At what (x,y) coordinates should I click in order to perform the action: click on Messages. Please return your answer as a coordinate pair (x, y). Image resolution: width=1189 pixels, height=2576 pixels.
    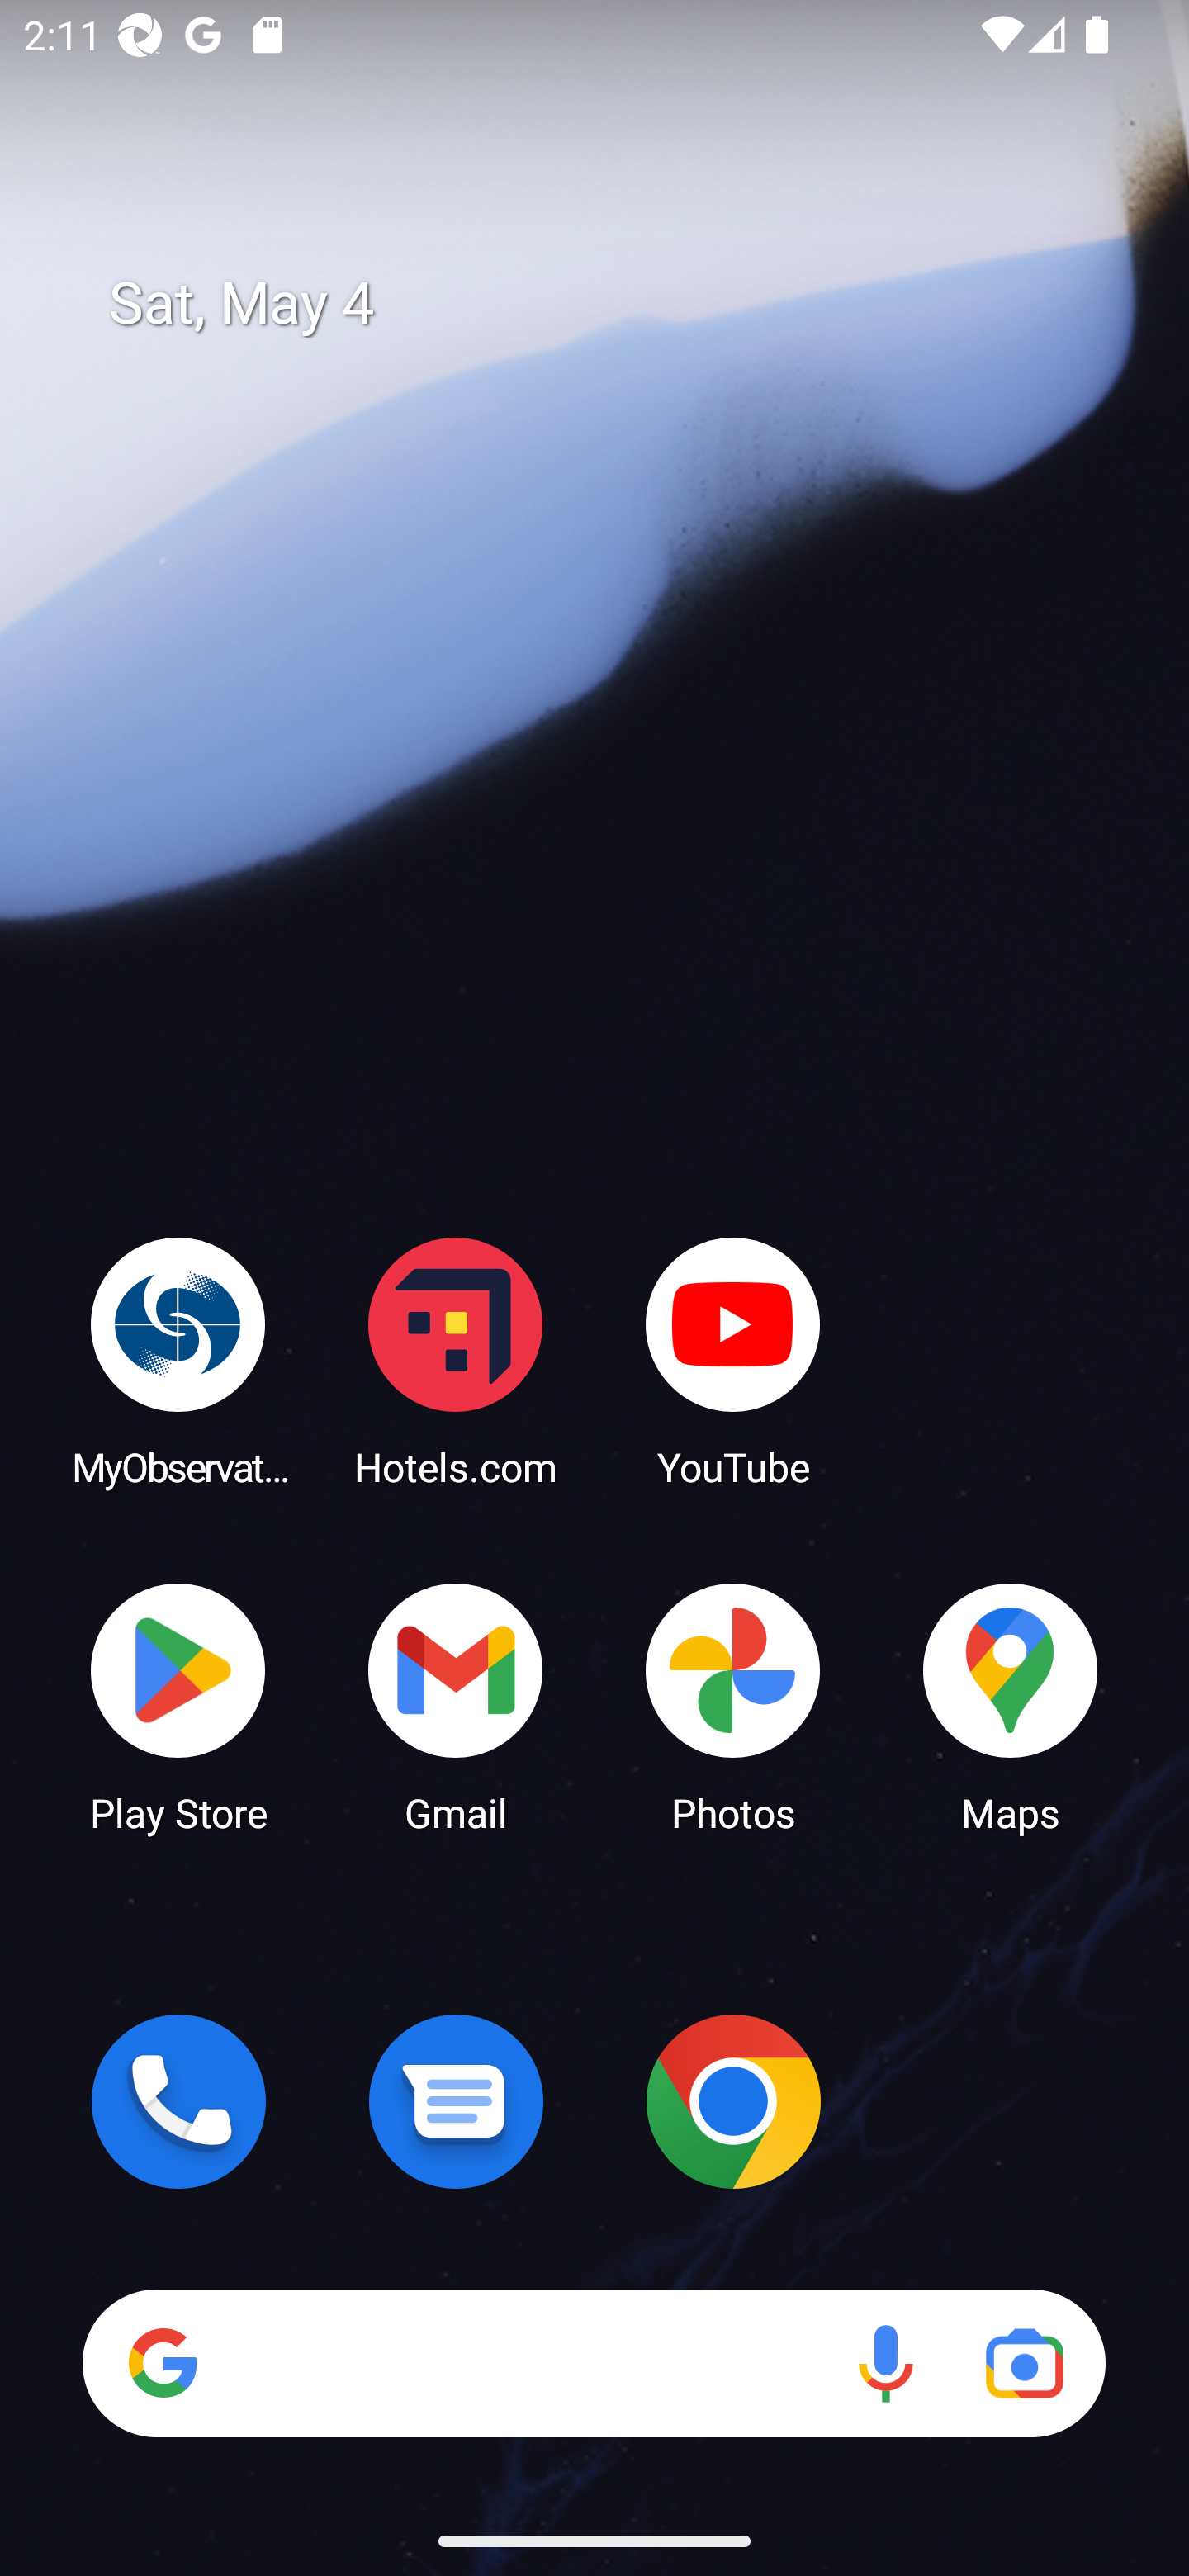
    Looking at the image, I should click on (456, 2101).